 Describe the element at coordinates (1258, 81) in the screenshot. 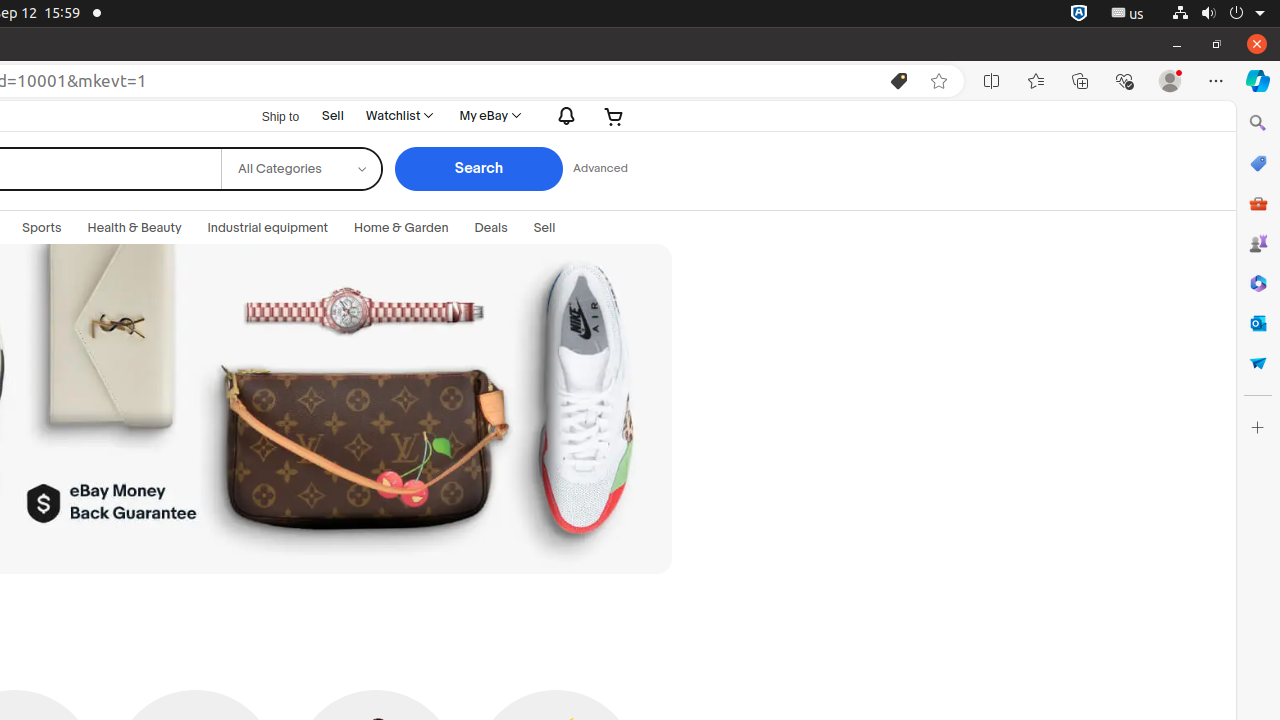

I see `Copilot (Ctrl+Shift+.)` at that location.